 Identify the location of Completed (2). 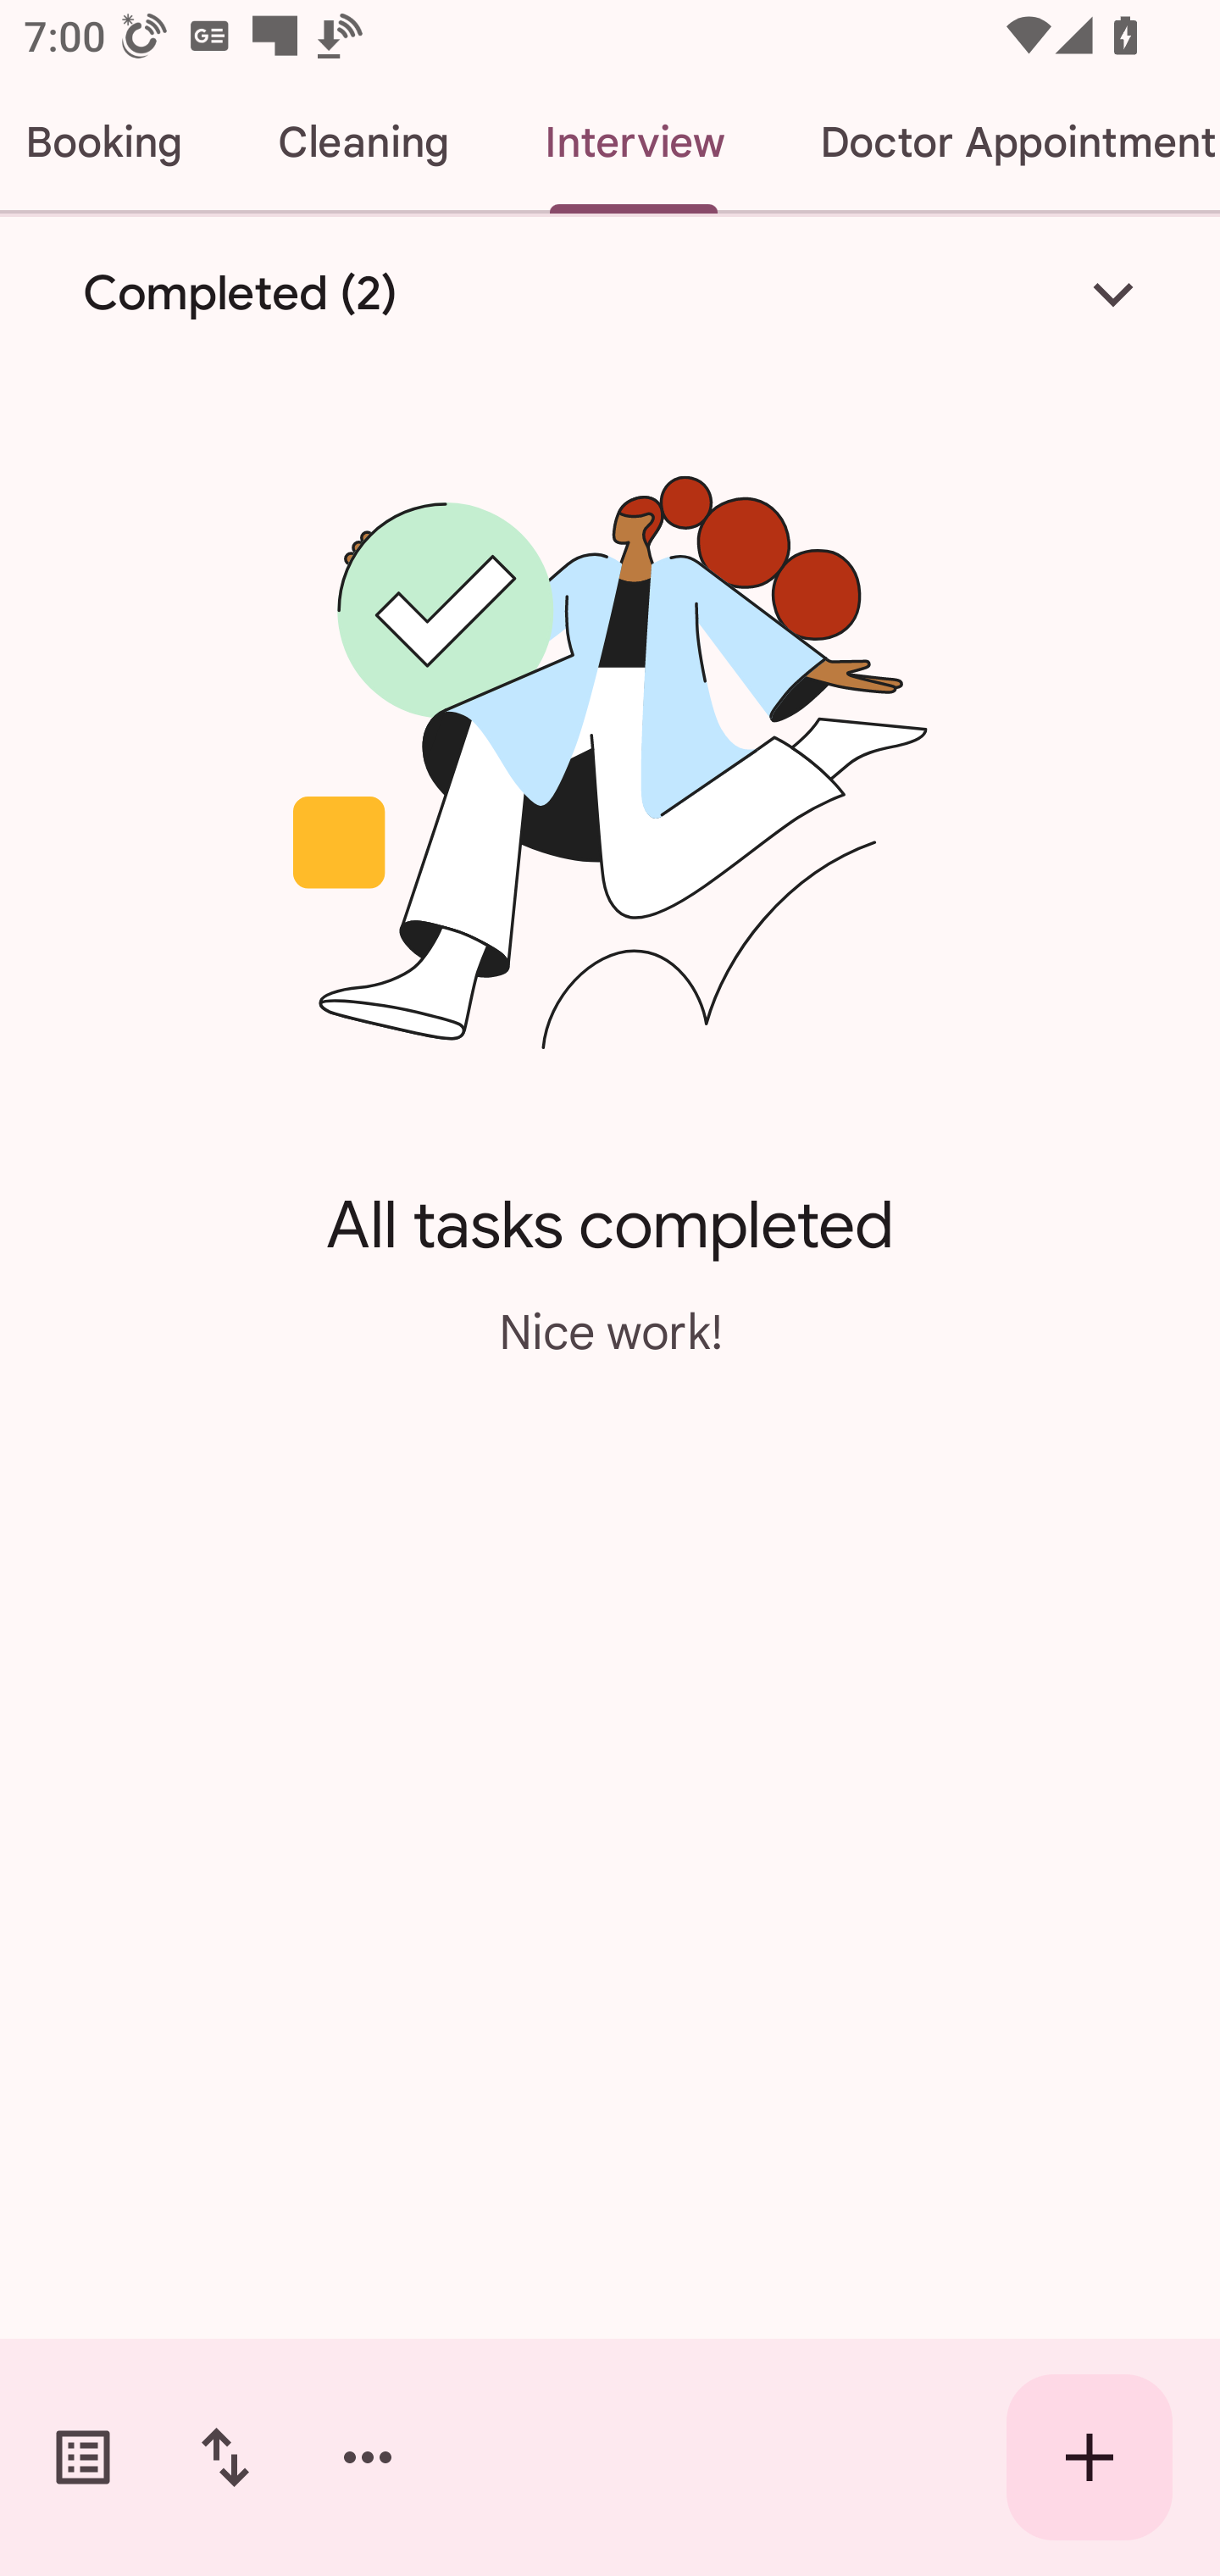
(610, 293).